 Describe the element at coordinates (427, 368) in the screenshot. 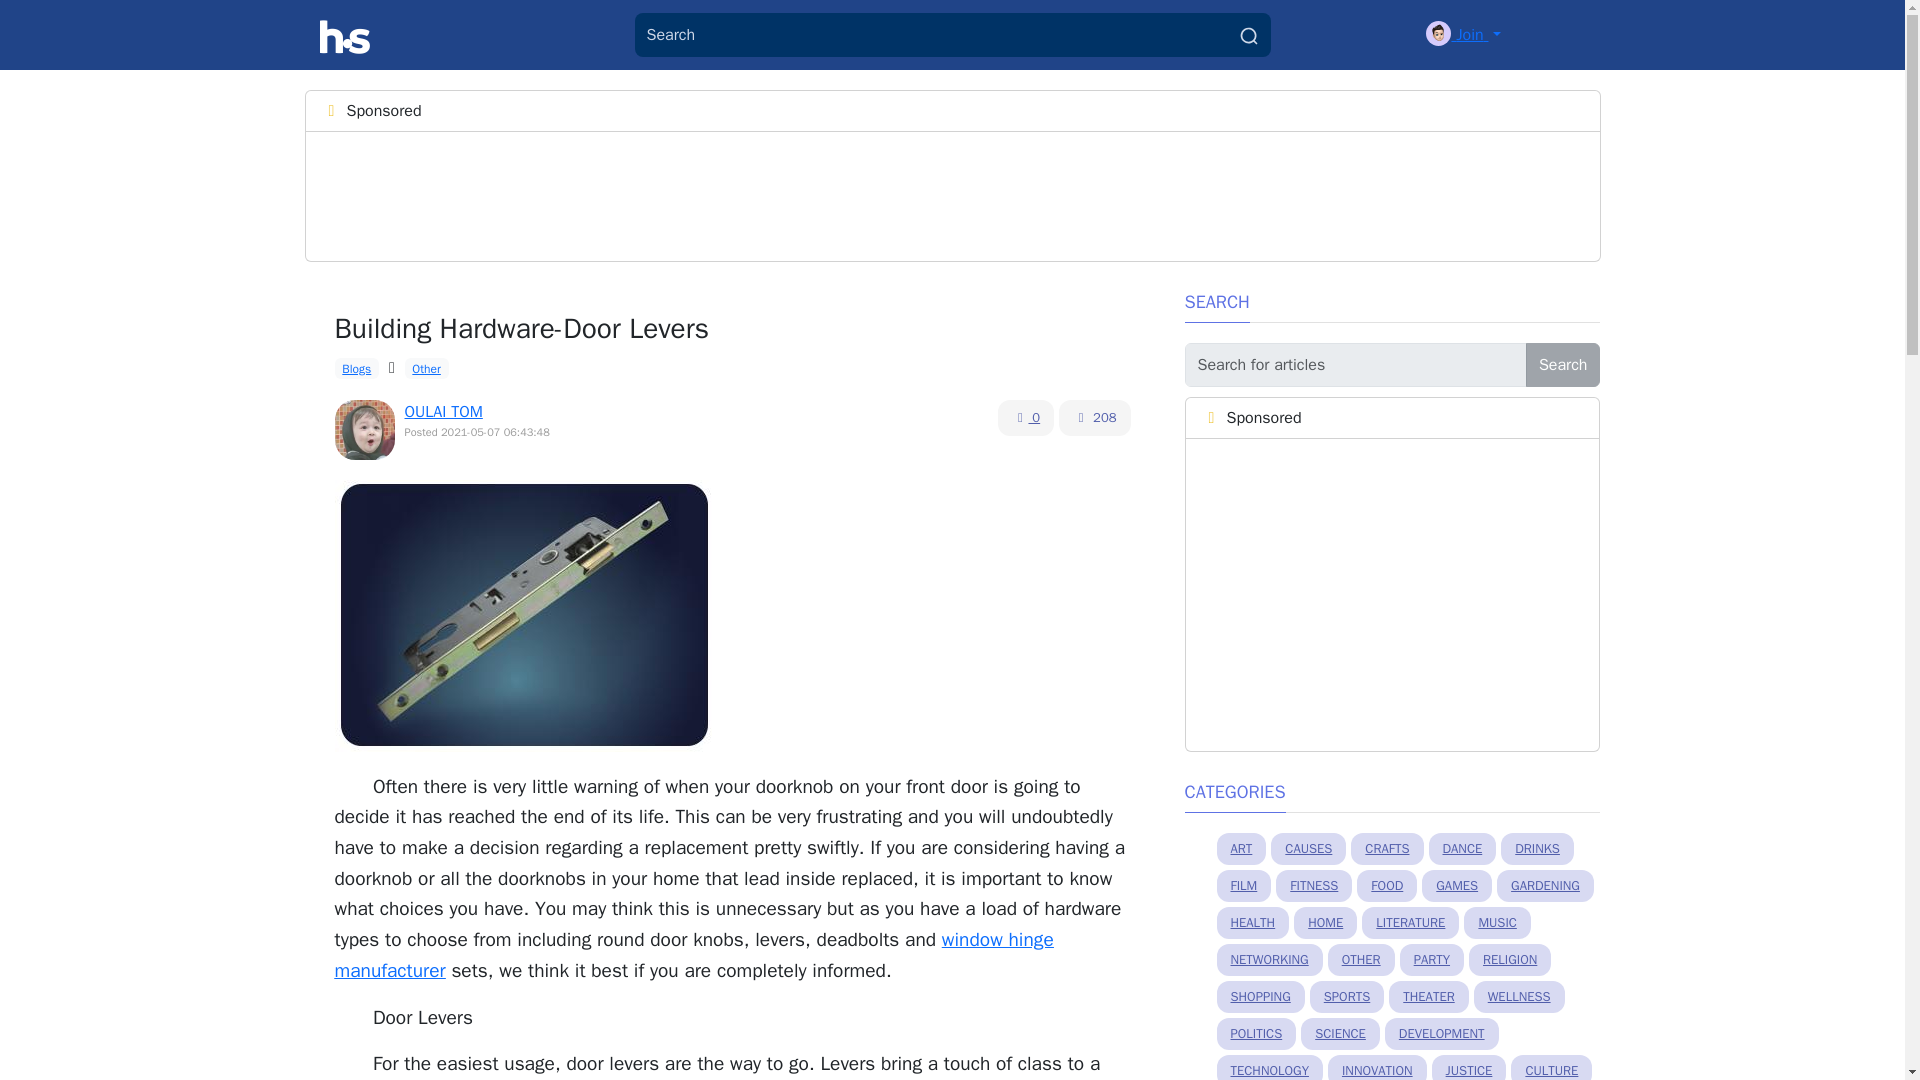

I see `Other` at that location.